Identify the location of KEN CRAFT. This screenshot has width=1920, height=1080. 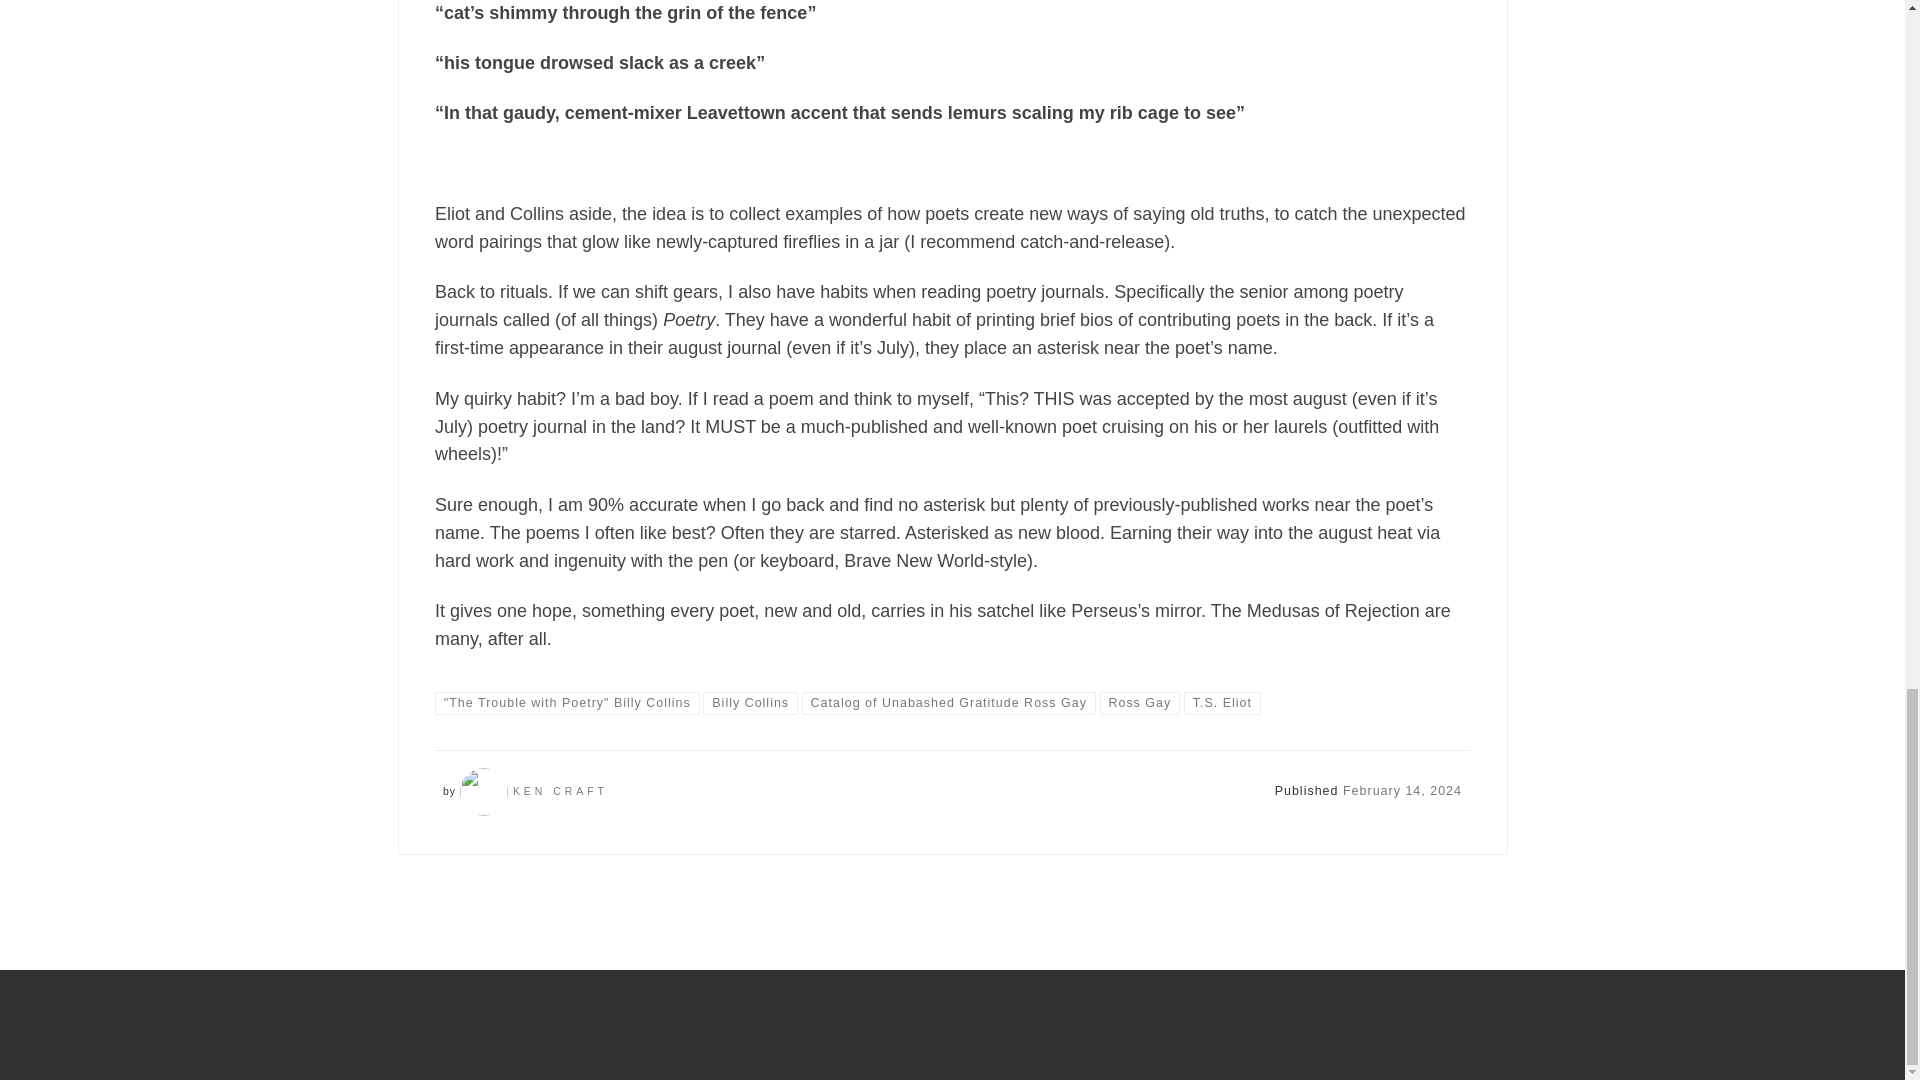
(560, 792).